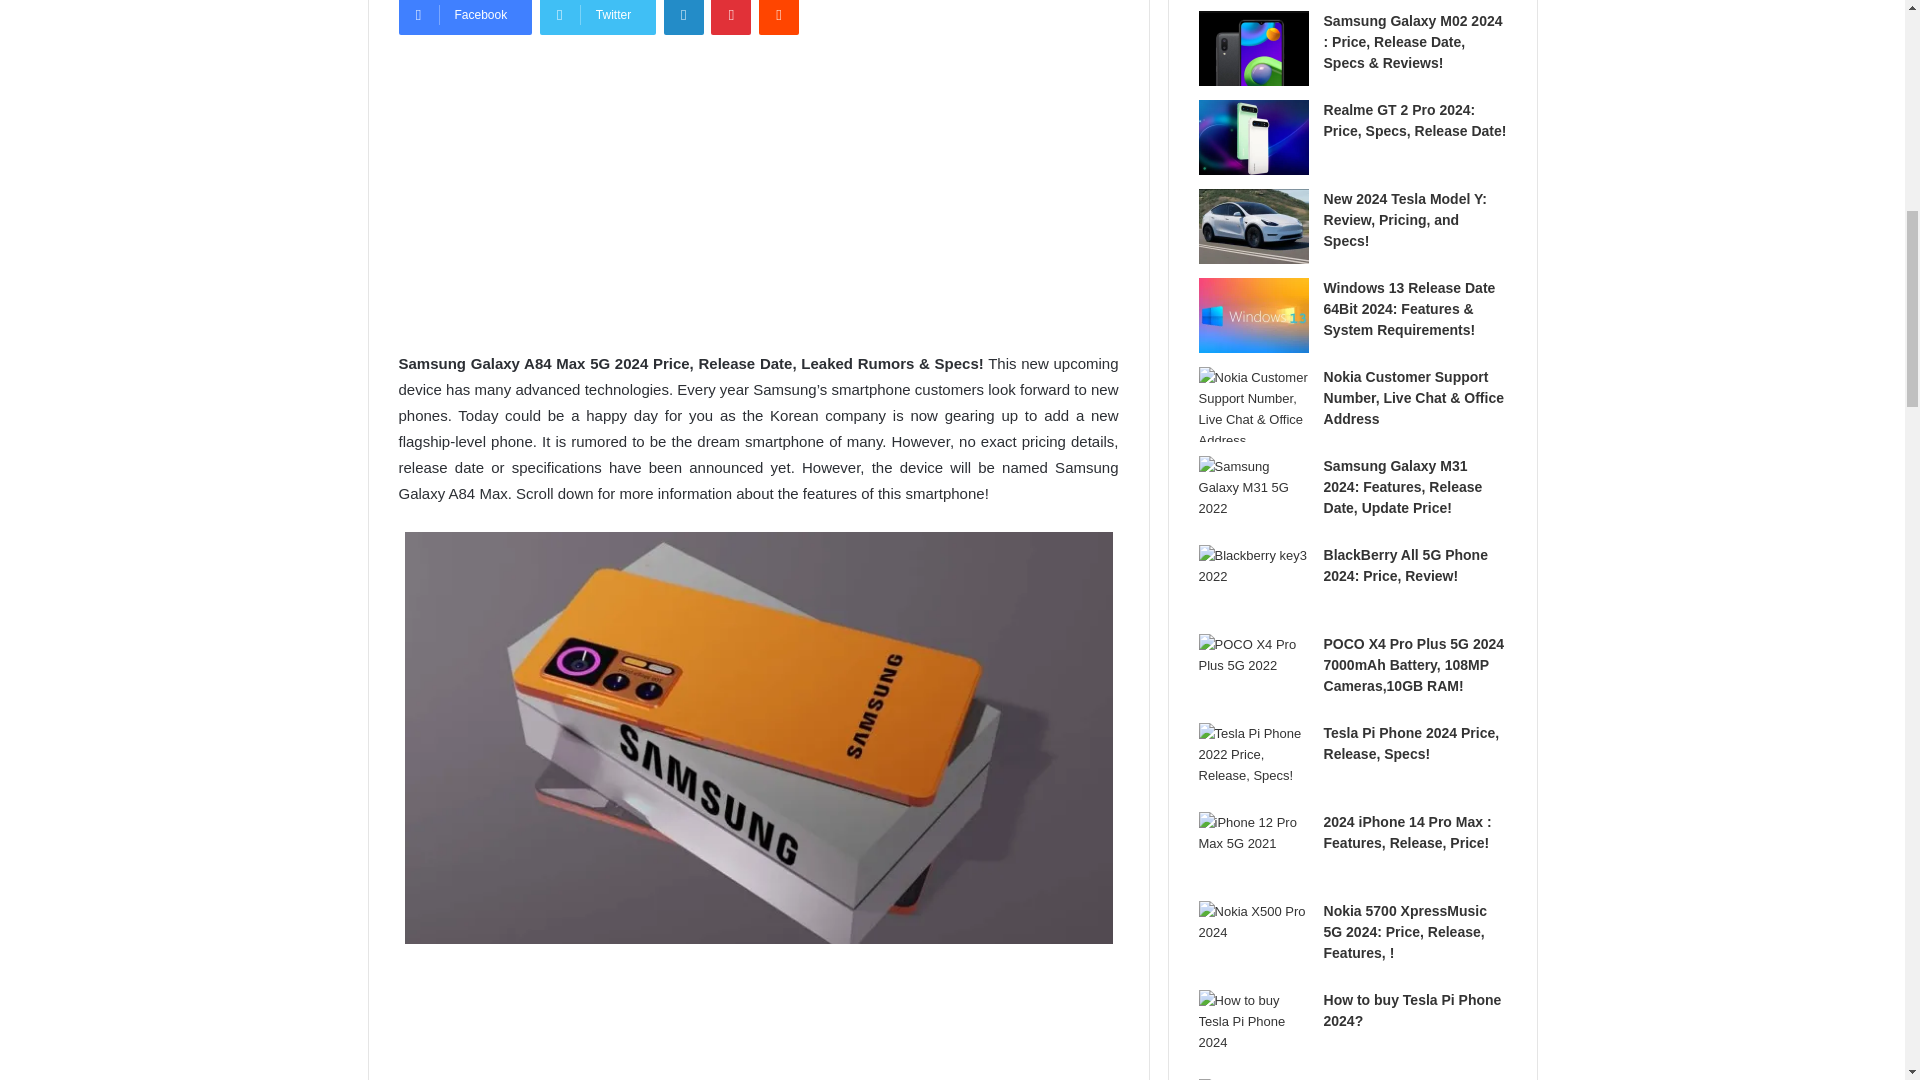 The image size is (1920, 1080). Describe the element at coordinates (464, 17) in the screenshot. I see `Facebook` at that location.